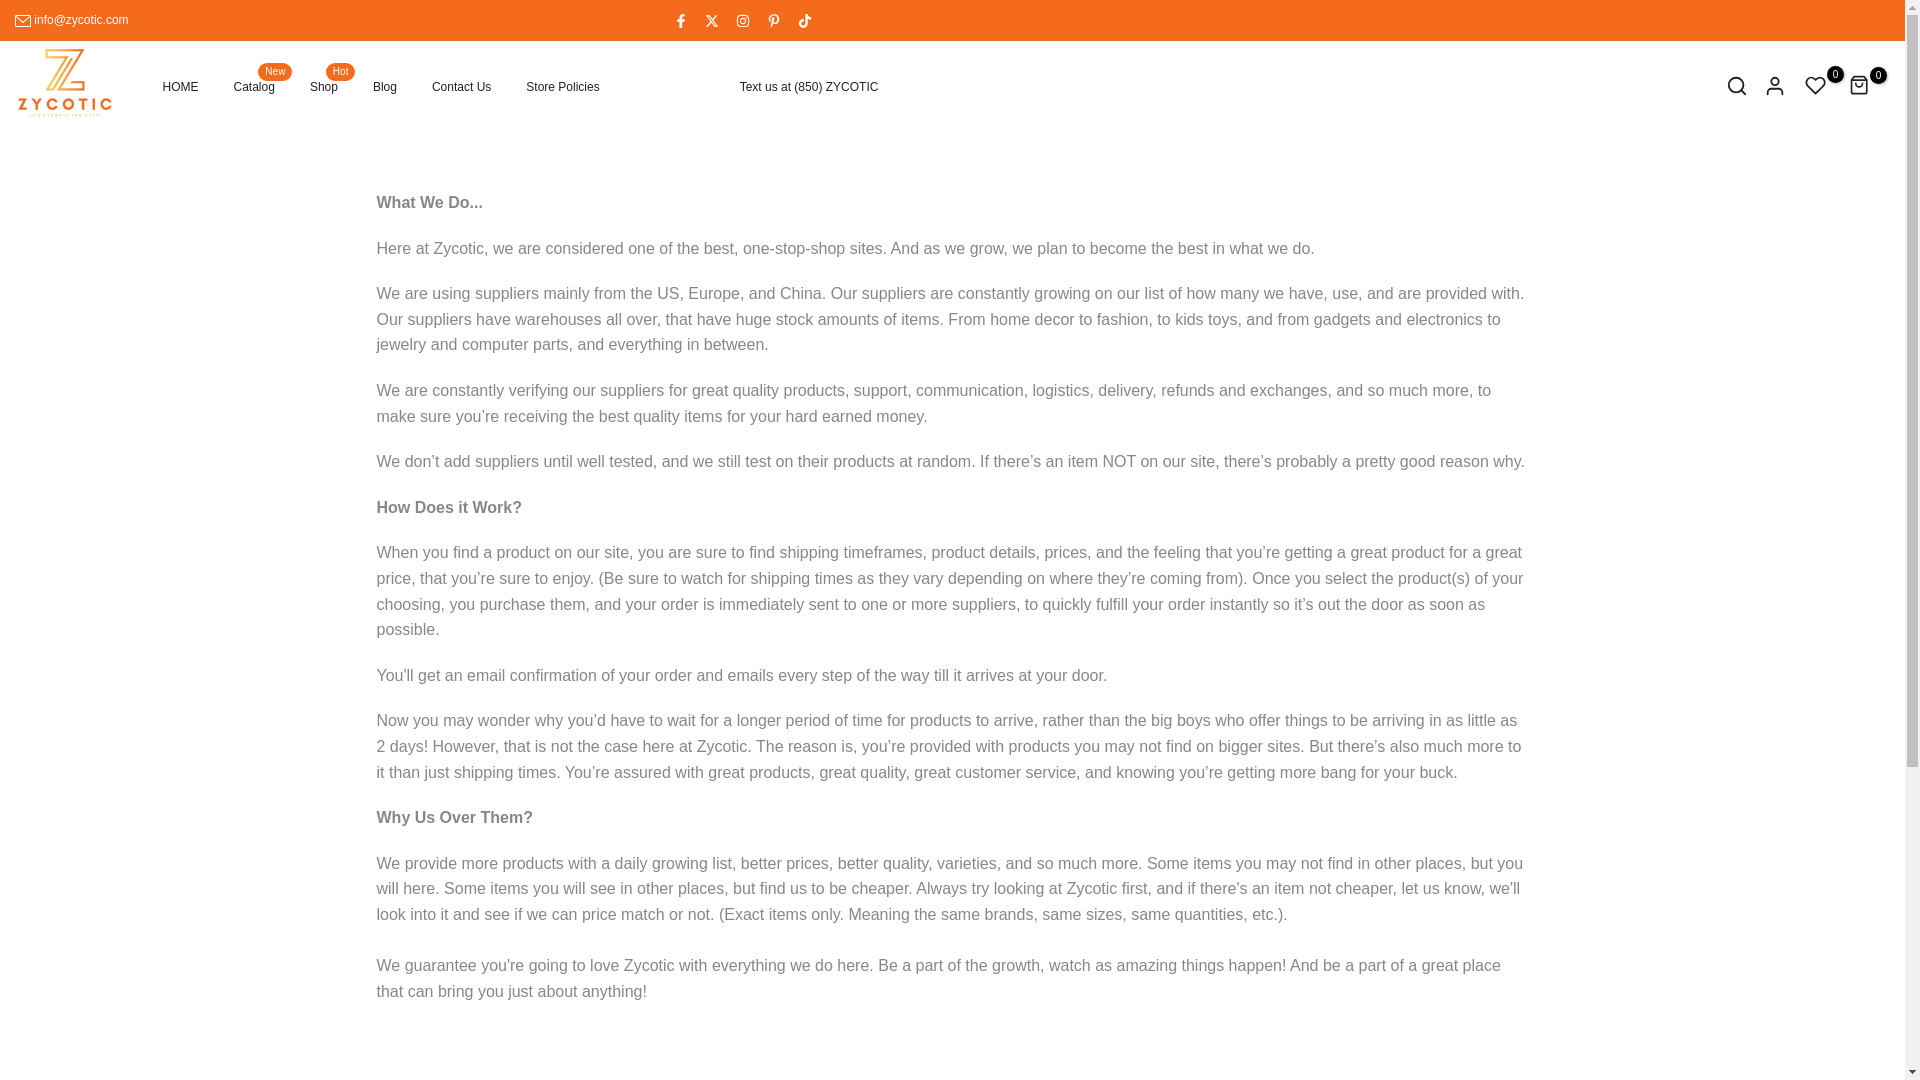 This screenshot has height=1080, width=1920. Describe the element at coordinates (562, 86) in the screenshot. I see `0` at that location.